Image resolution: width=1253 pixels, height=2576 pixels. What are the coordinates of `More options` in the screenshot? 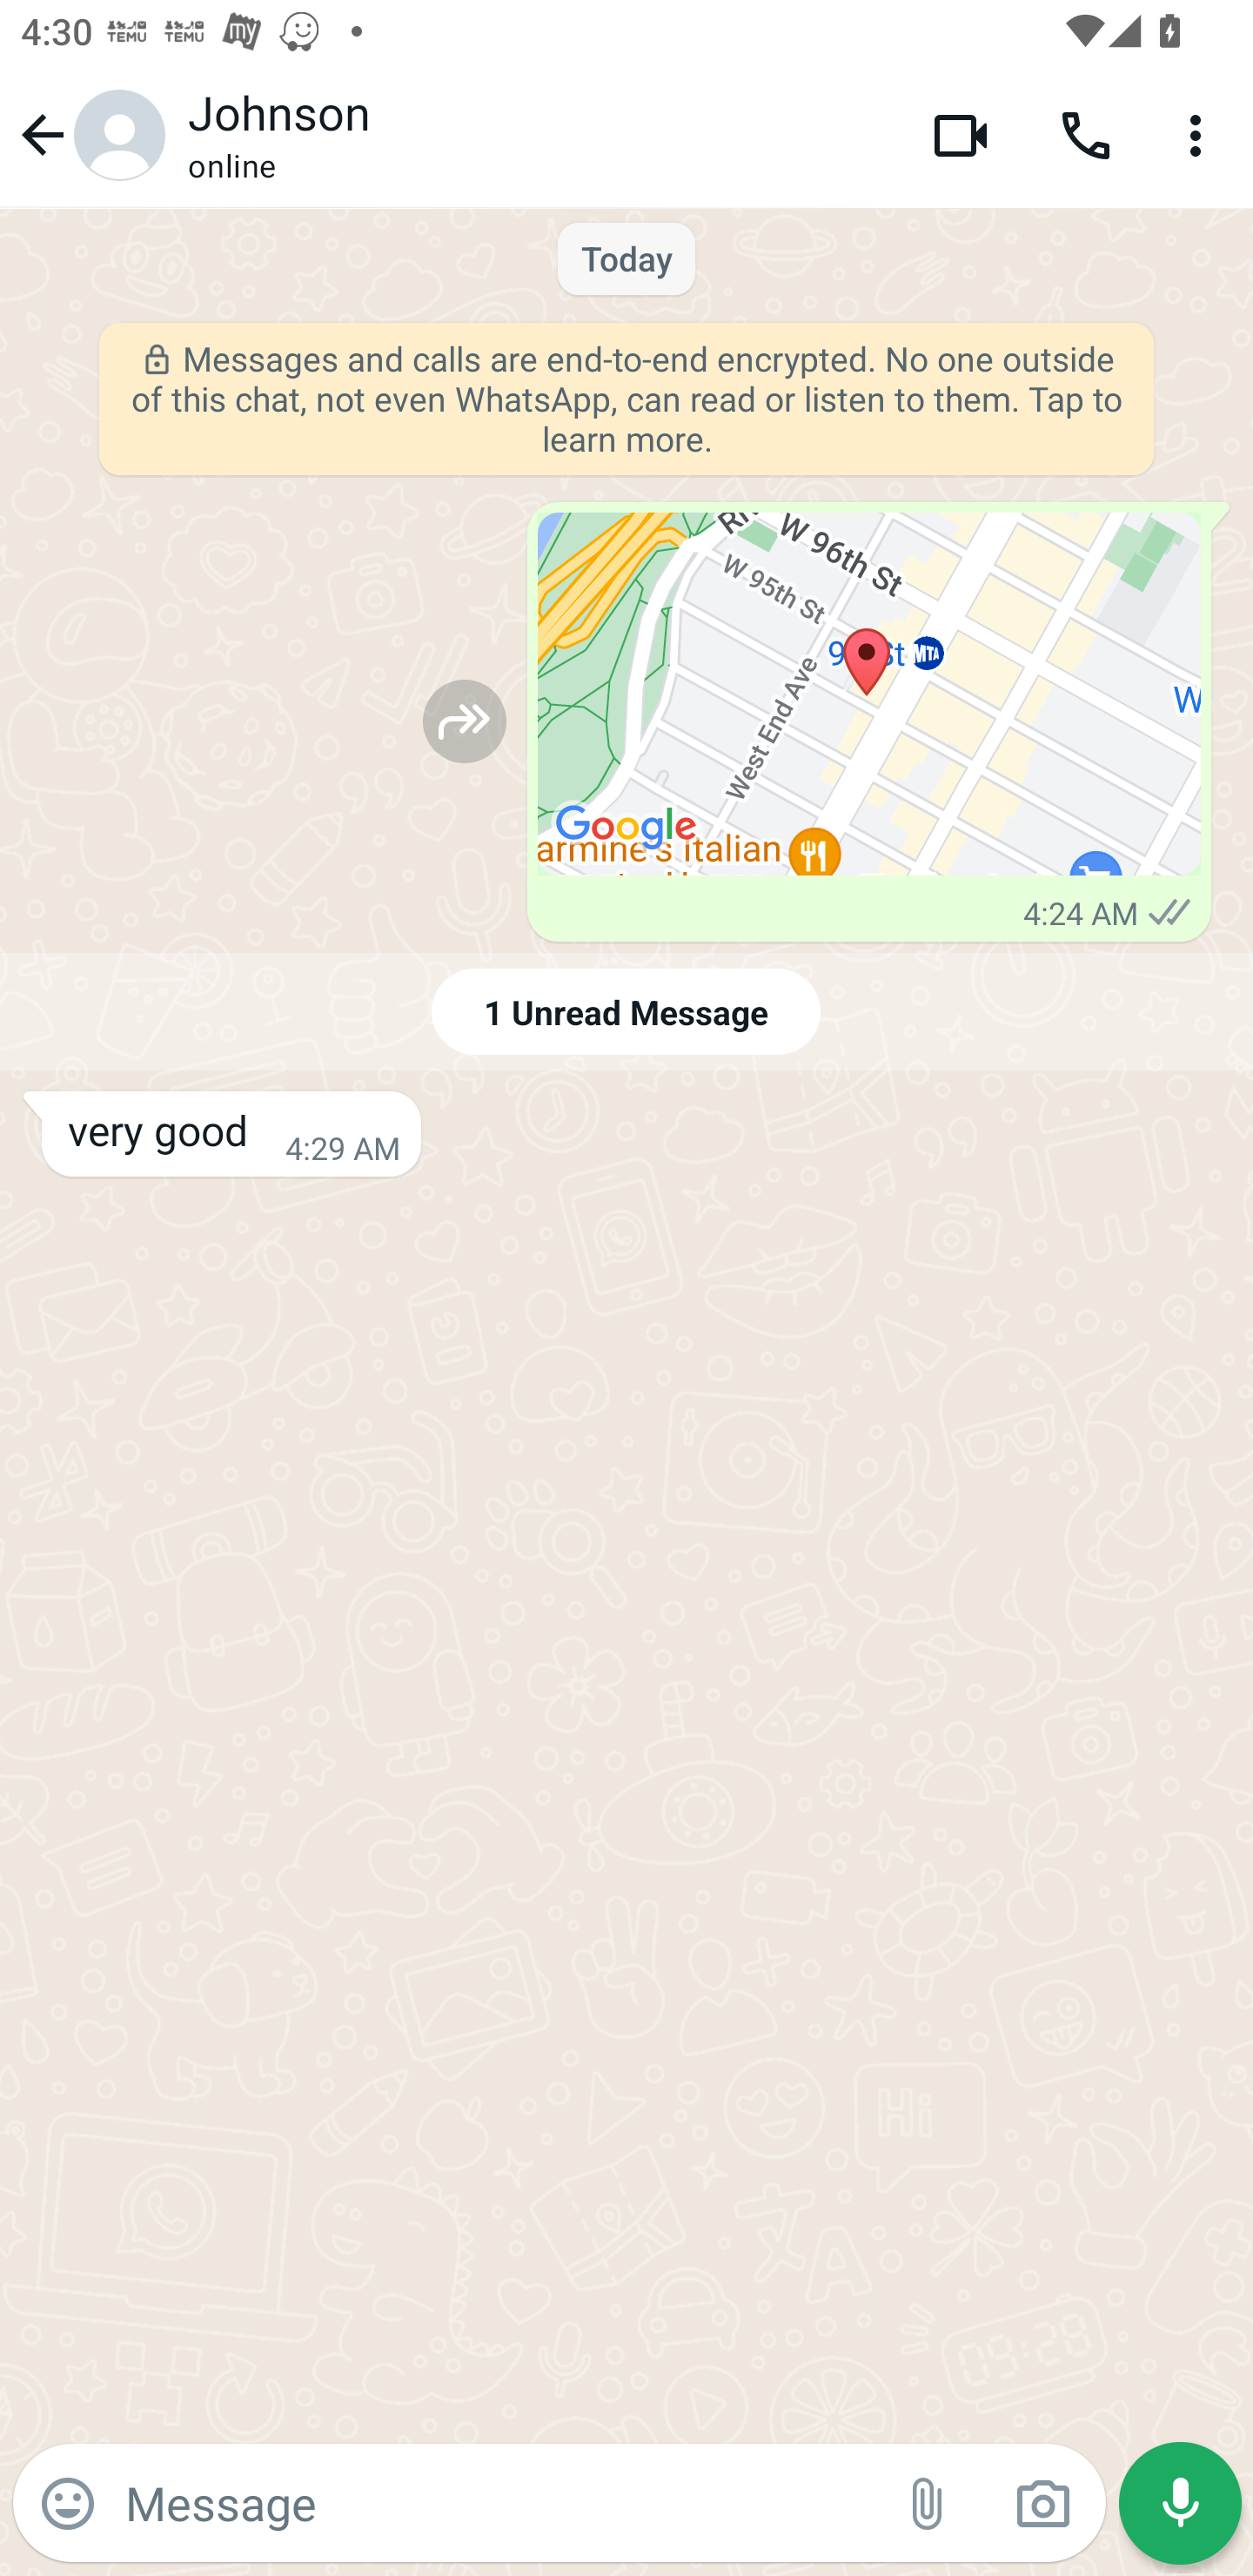 It's located at (1201, 134).